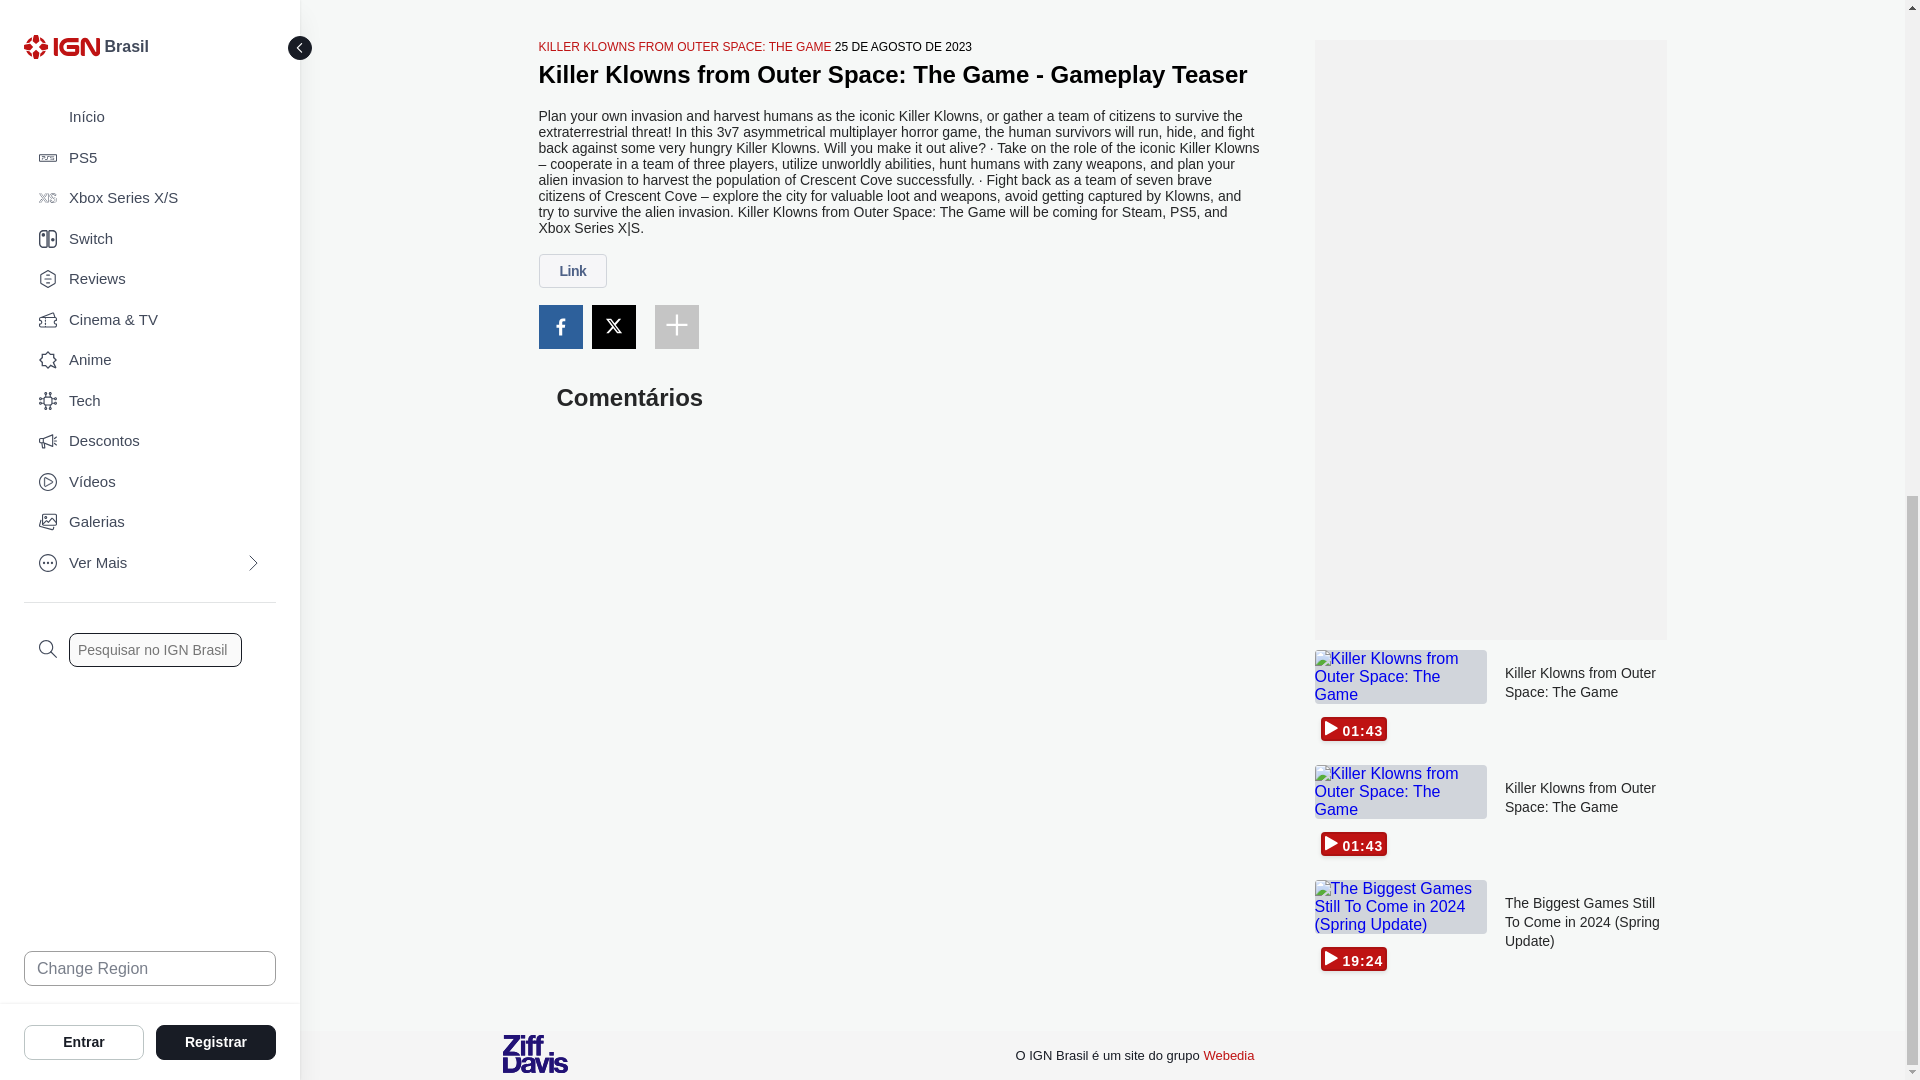 This screenshot has width=1920, height=1080. What do you see at coordinates (572, 270) in the screenshot?
I see `Link` at bounding box center [572, 270].